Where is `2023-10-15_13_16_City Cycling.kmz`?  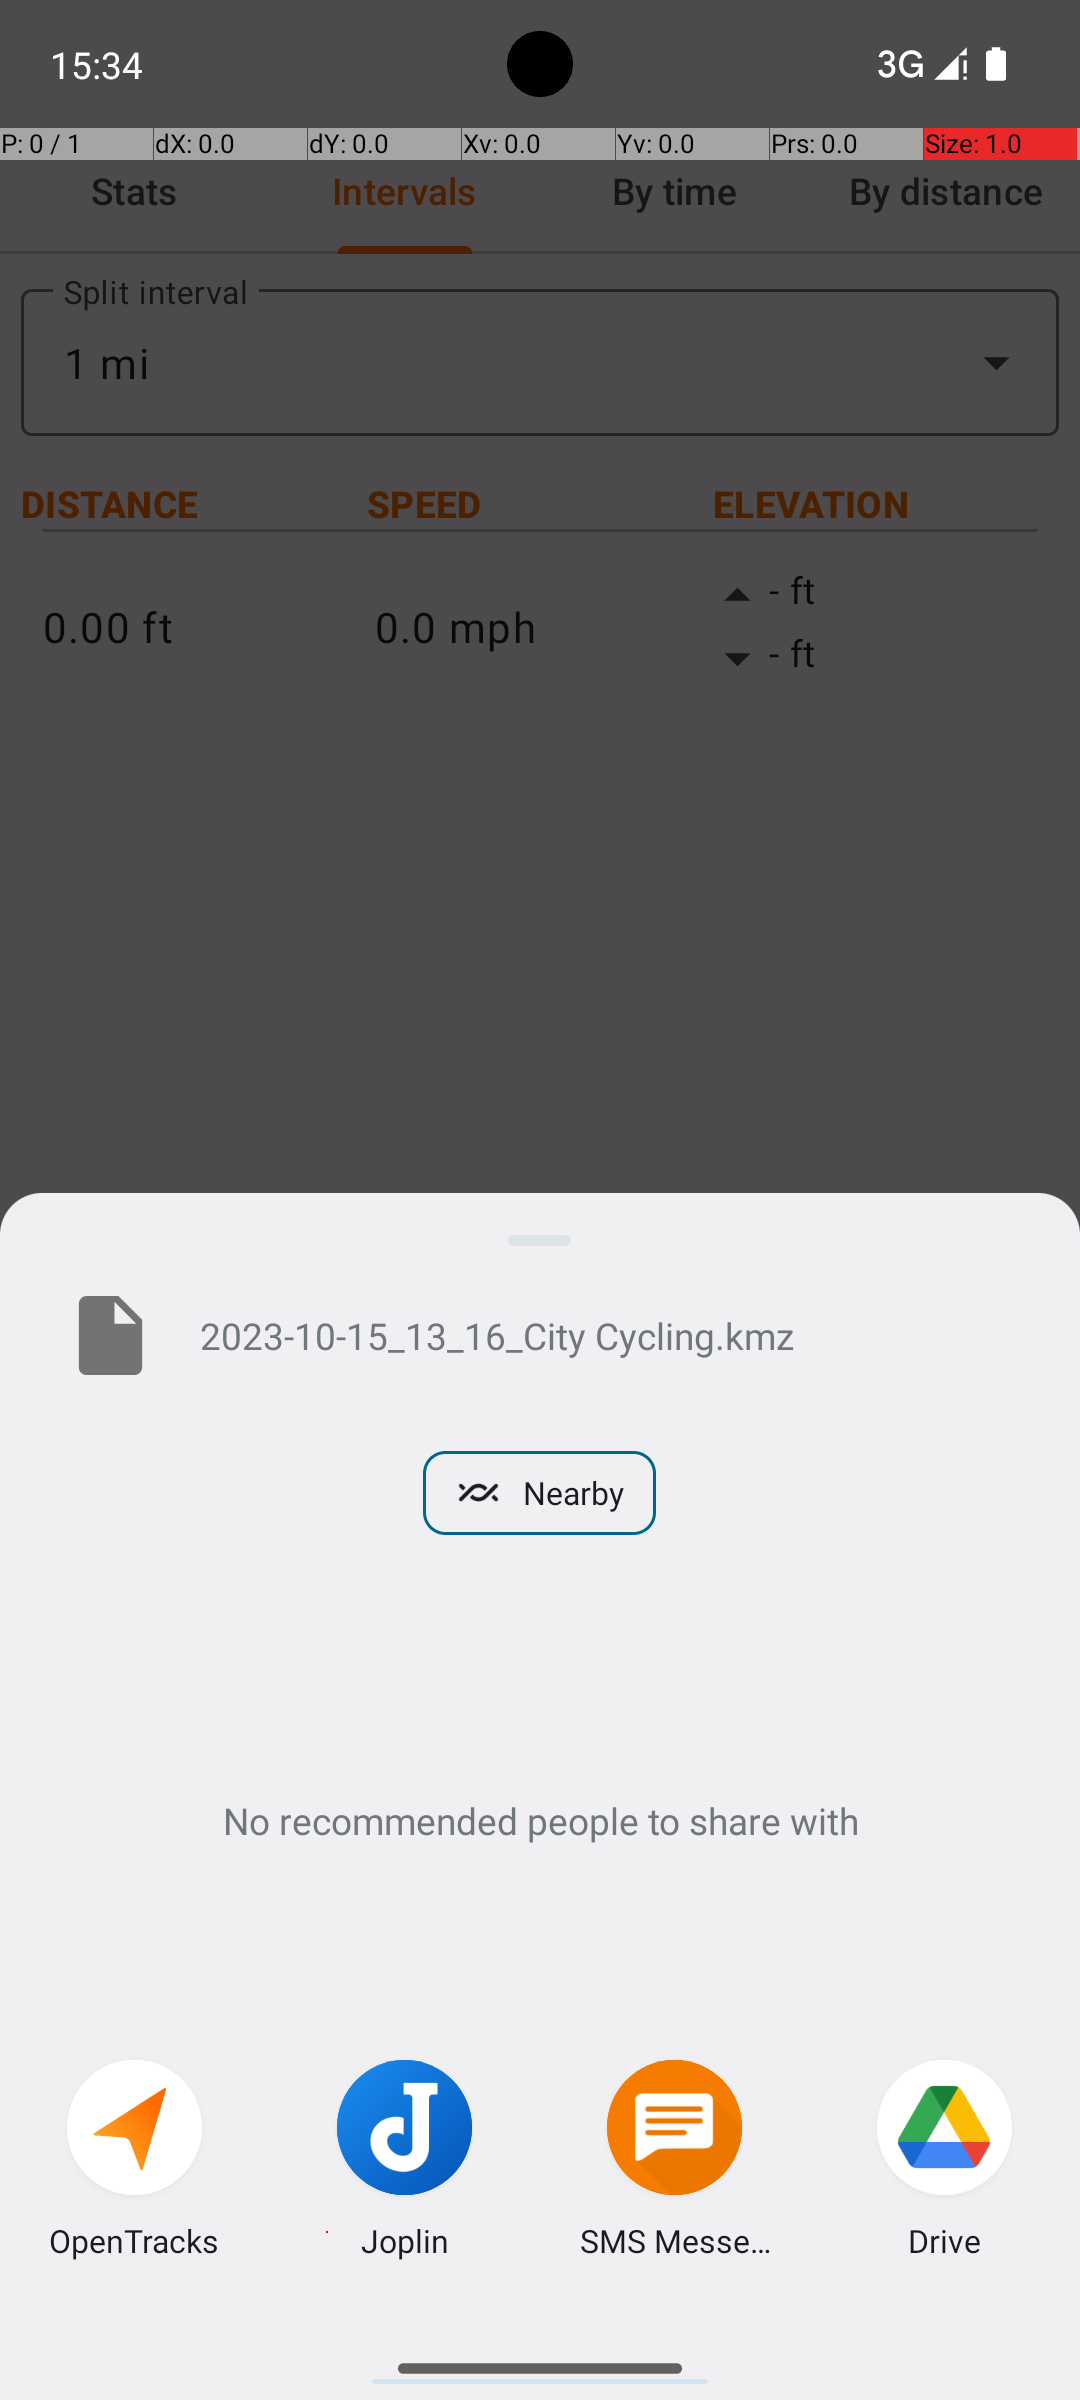 2023-10-15_13_16_City Cycling.kmz is located at coordinates (608, 1335).